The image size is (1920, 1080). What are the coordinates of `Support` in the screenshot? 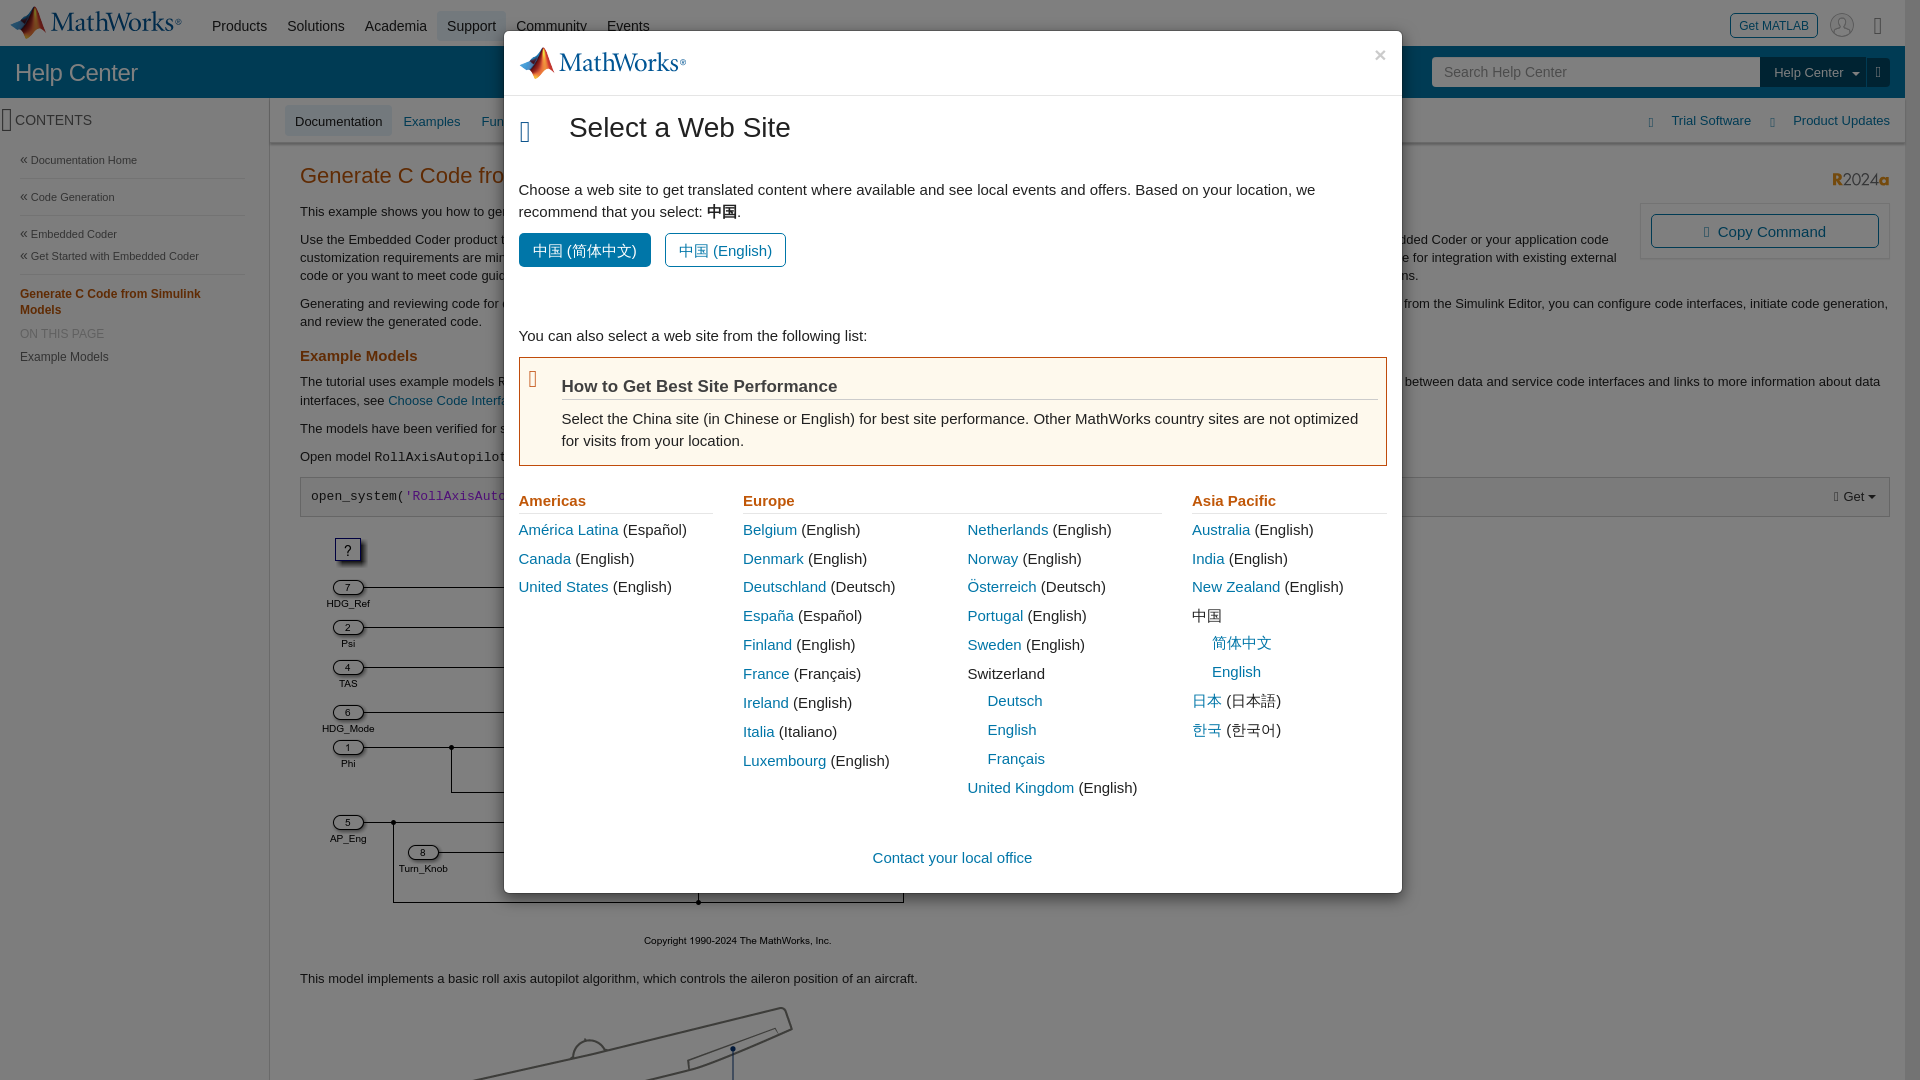 It's located at (472, 26).